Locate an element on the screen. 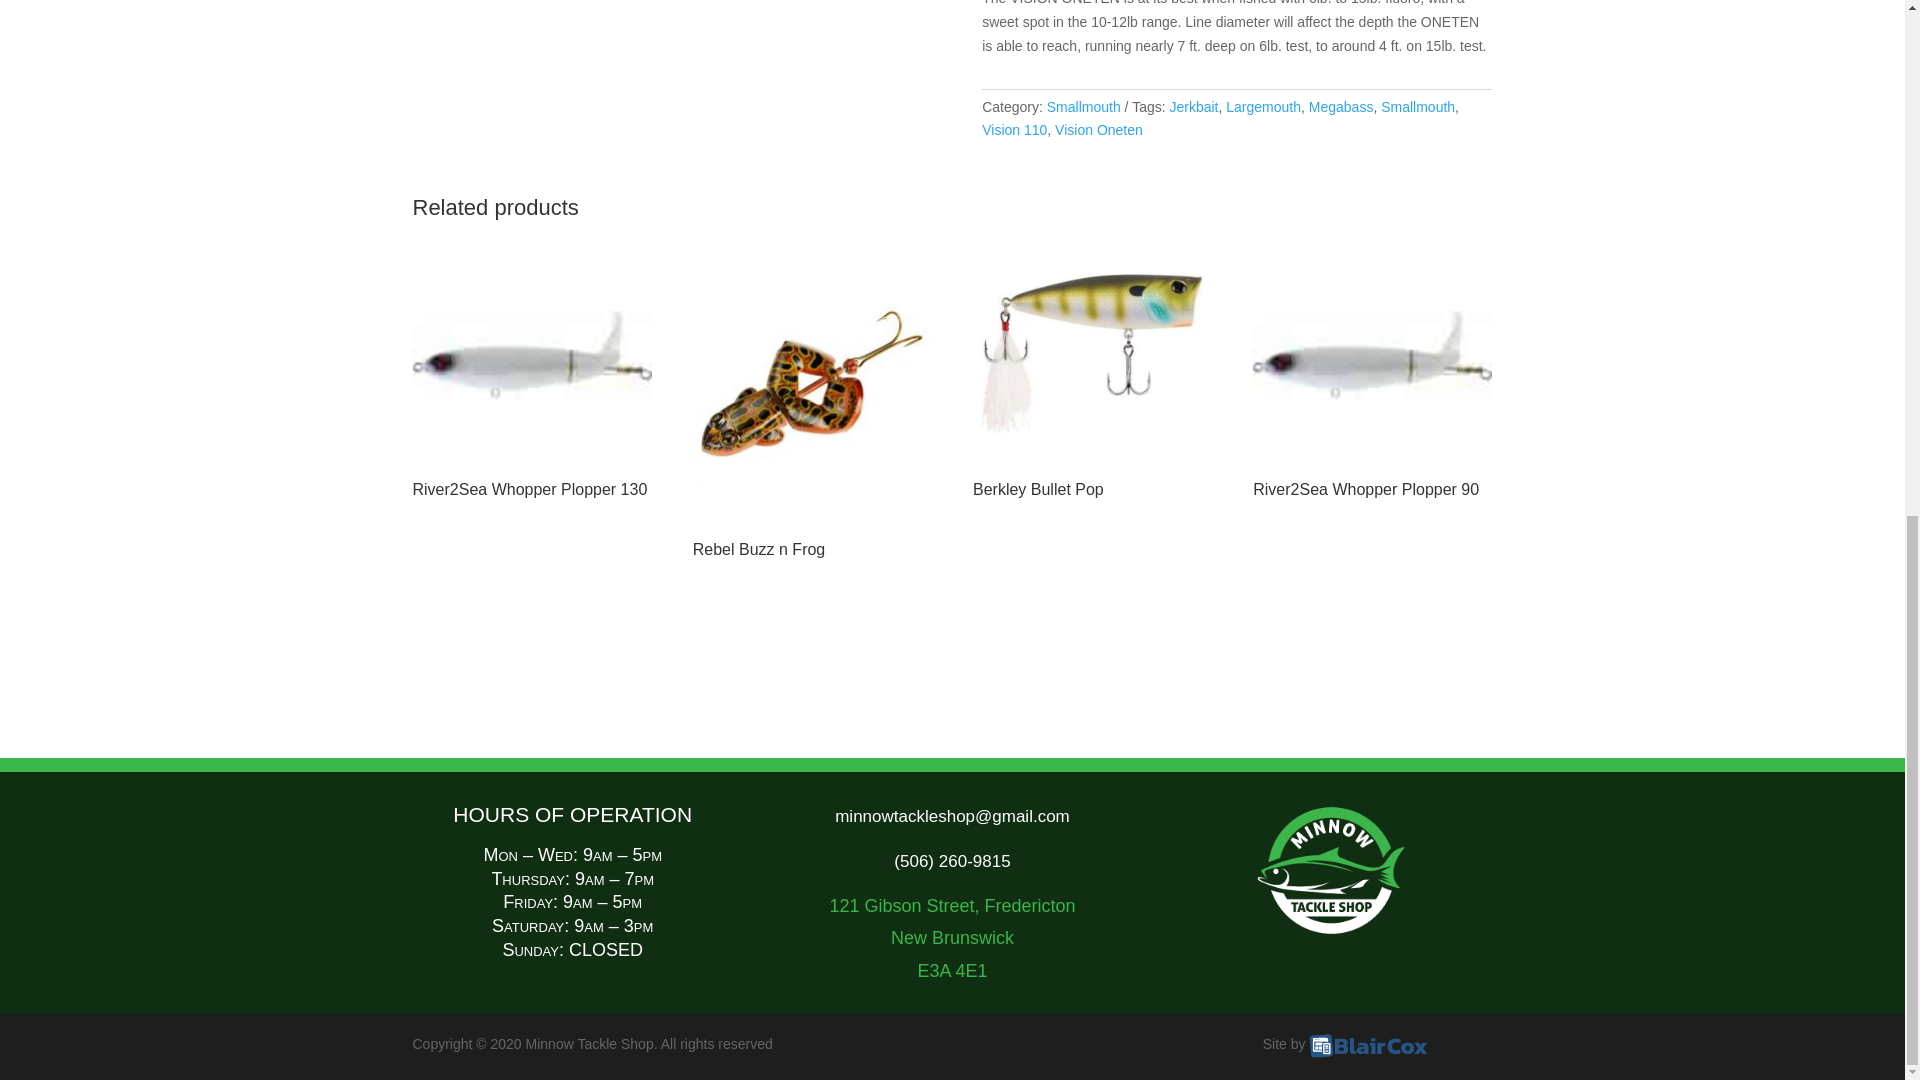  Rebel Buzz n Frog is located at coordinates (812, 400).